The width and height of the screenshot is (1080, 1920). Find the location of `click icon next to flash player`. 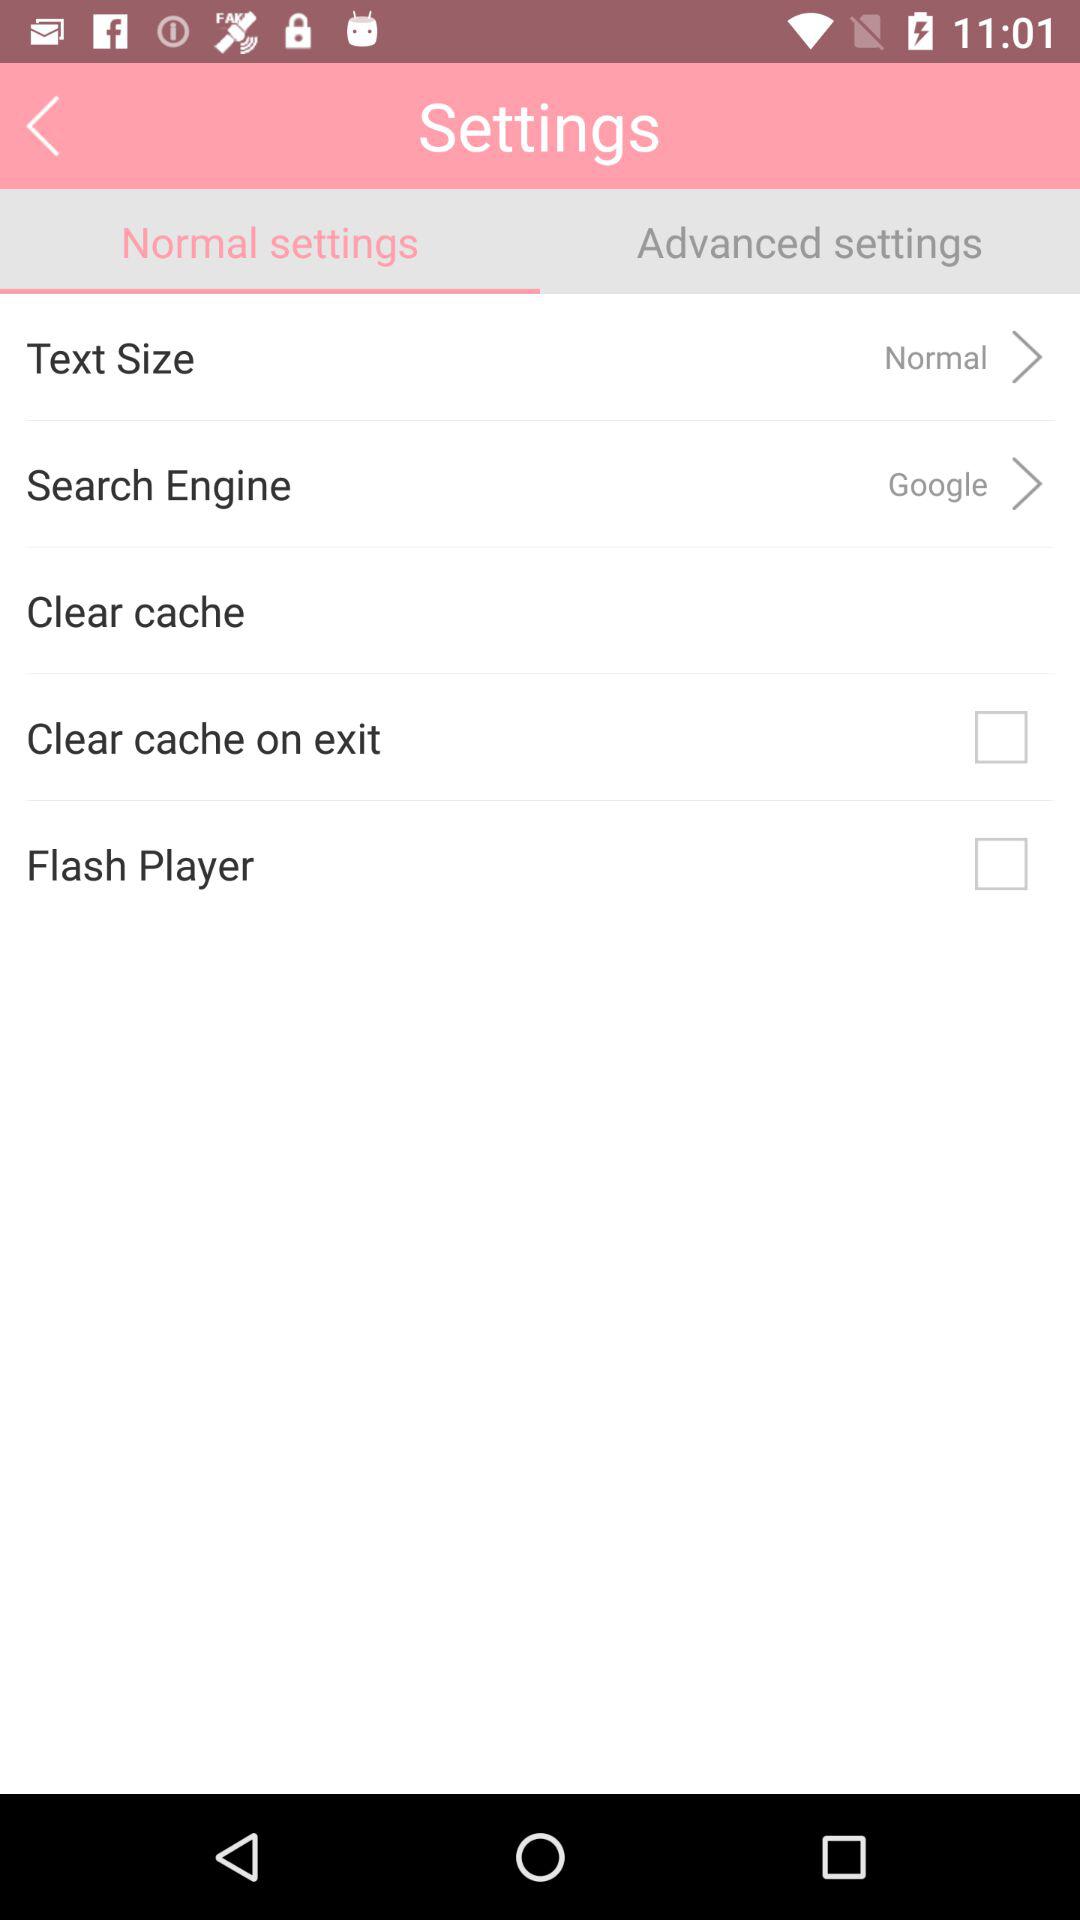

click icon next to flash player is located at coordinates (1001, 864).